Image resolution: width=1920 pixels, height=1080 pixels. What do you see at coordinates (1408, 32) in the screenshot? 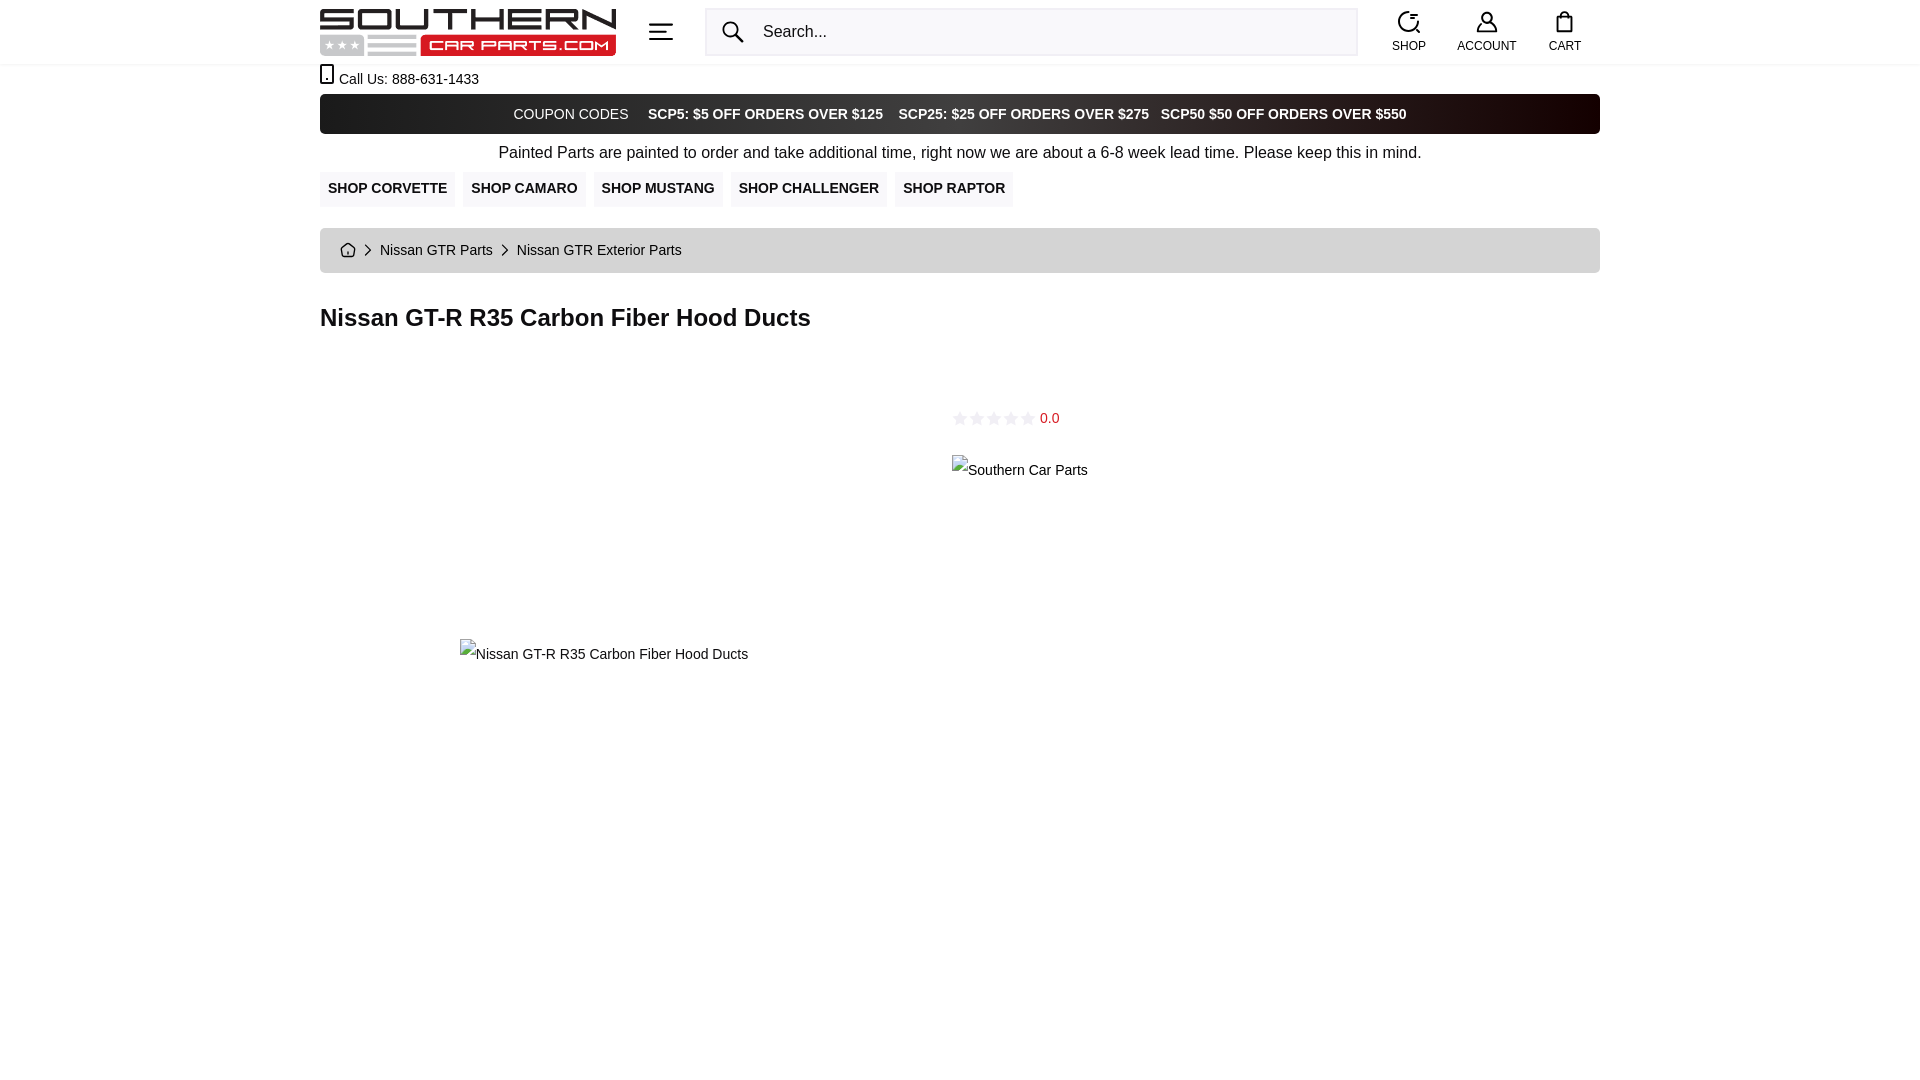
I see `SHOP` at bounding box center [1408, 32].